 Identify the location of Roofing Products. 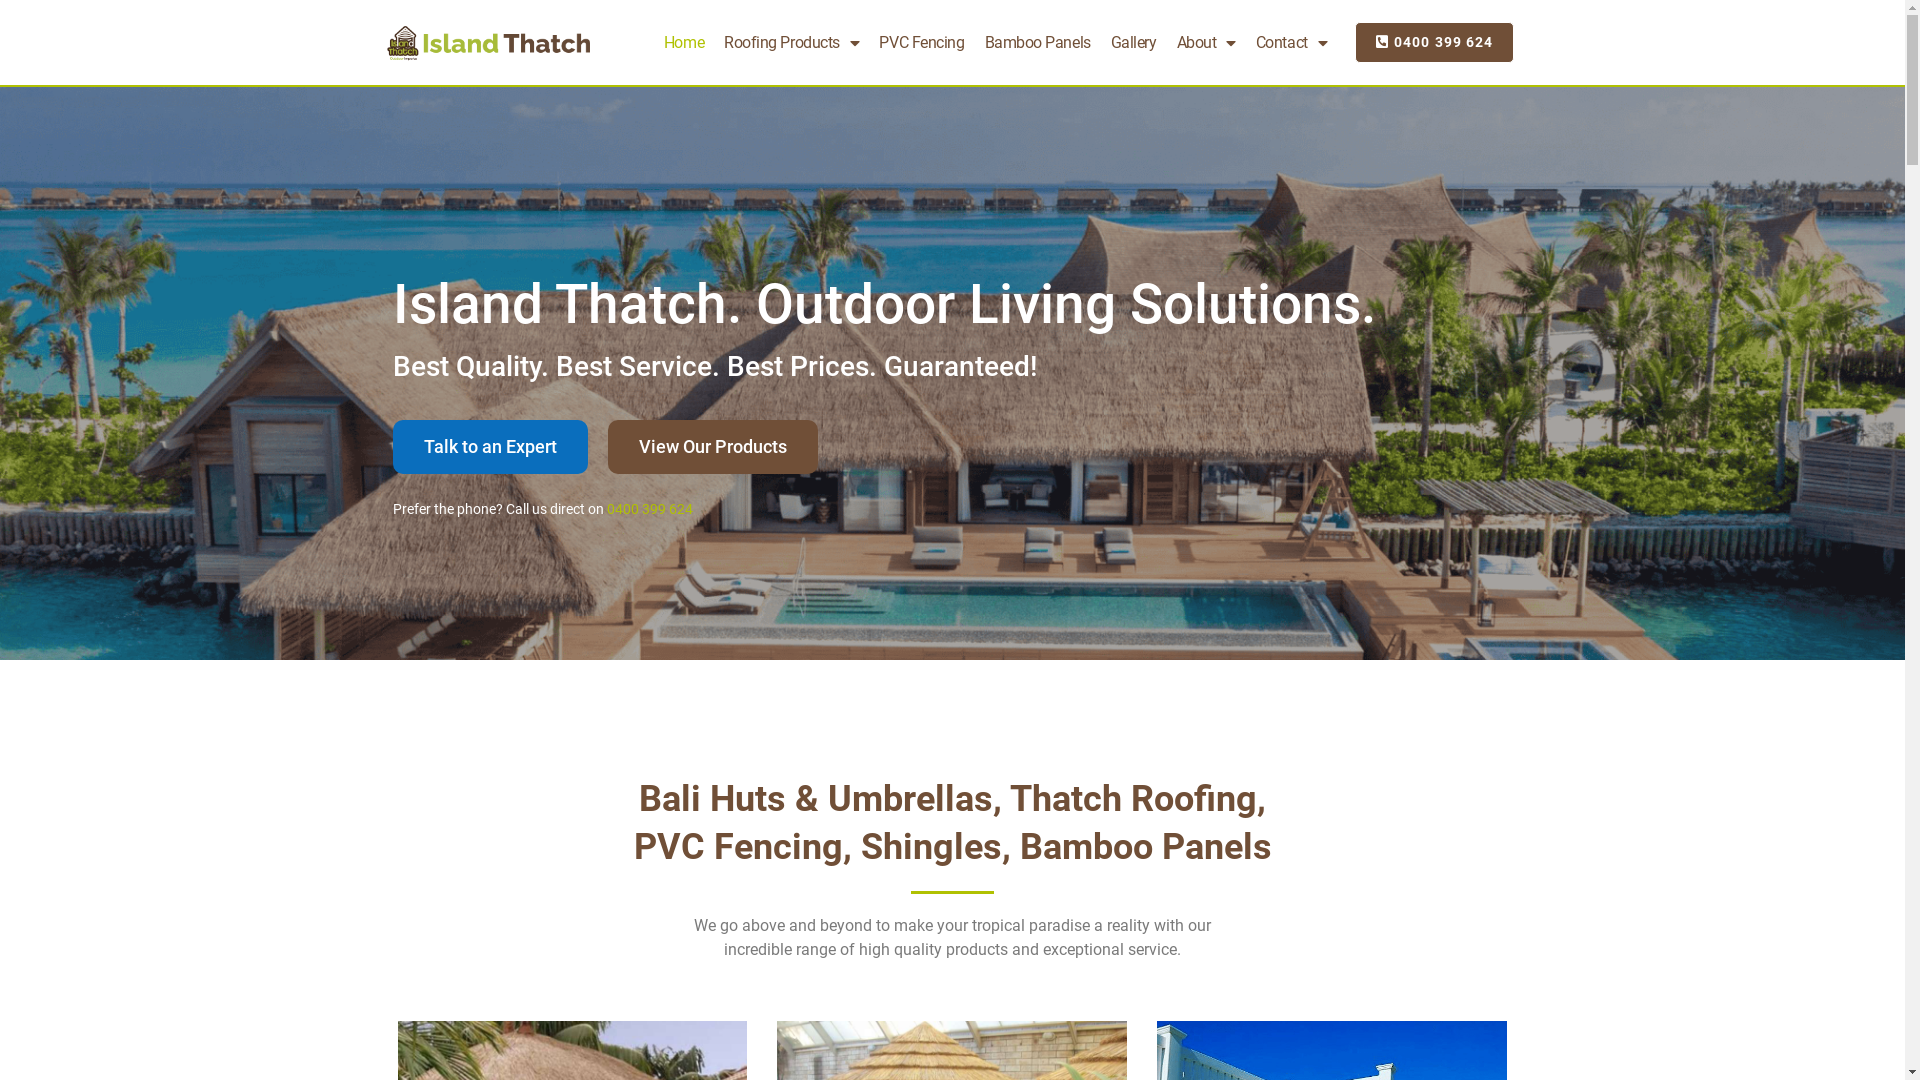
(792, 42).